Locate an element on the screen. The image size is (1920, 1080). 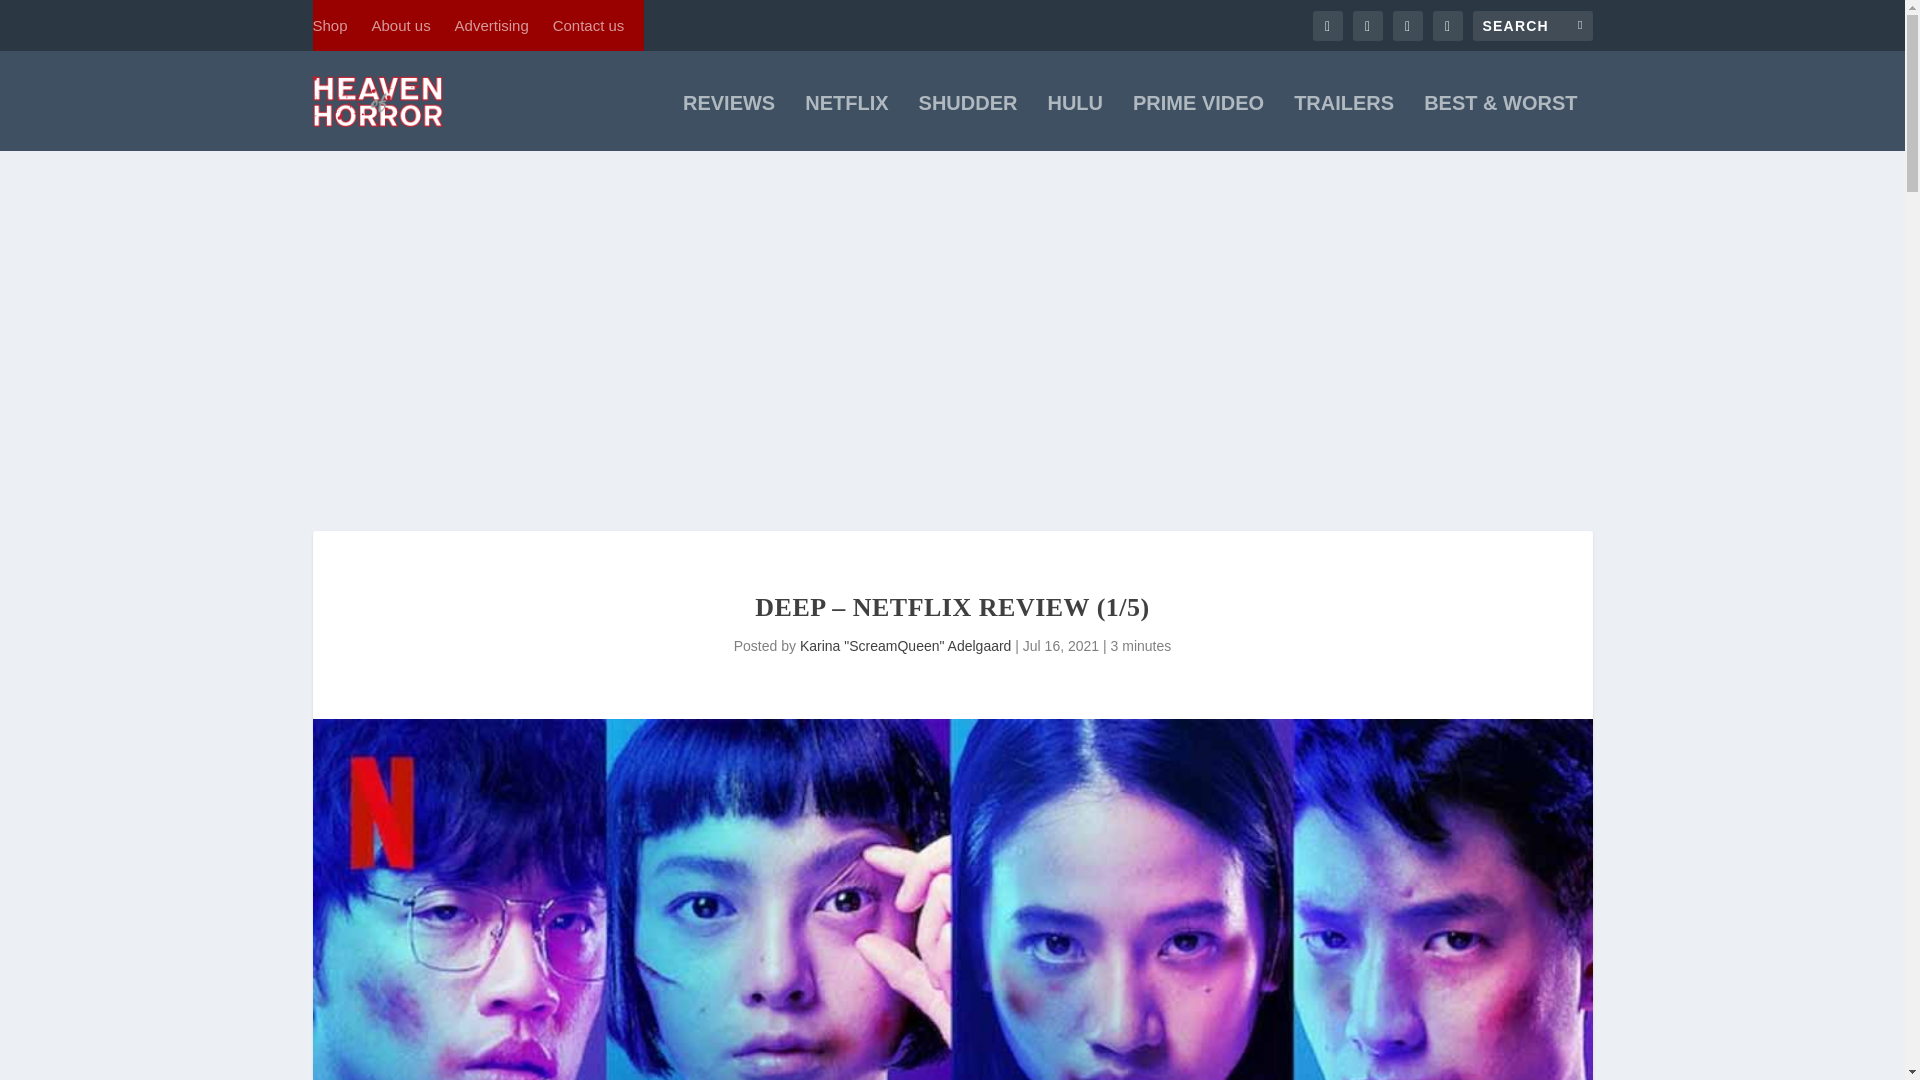
Contact us is located at coordinates (588, 25).